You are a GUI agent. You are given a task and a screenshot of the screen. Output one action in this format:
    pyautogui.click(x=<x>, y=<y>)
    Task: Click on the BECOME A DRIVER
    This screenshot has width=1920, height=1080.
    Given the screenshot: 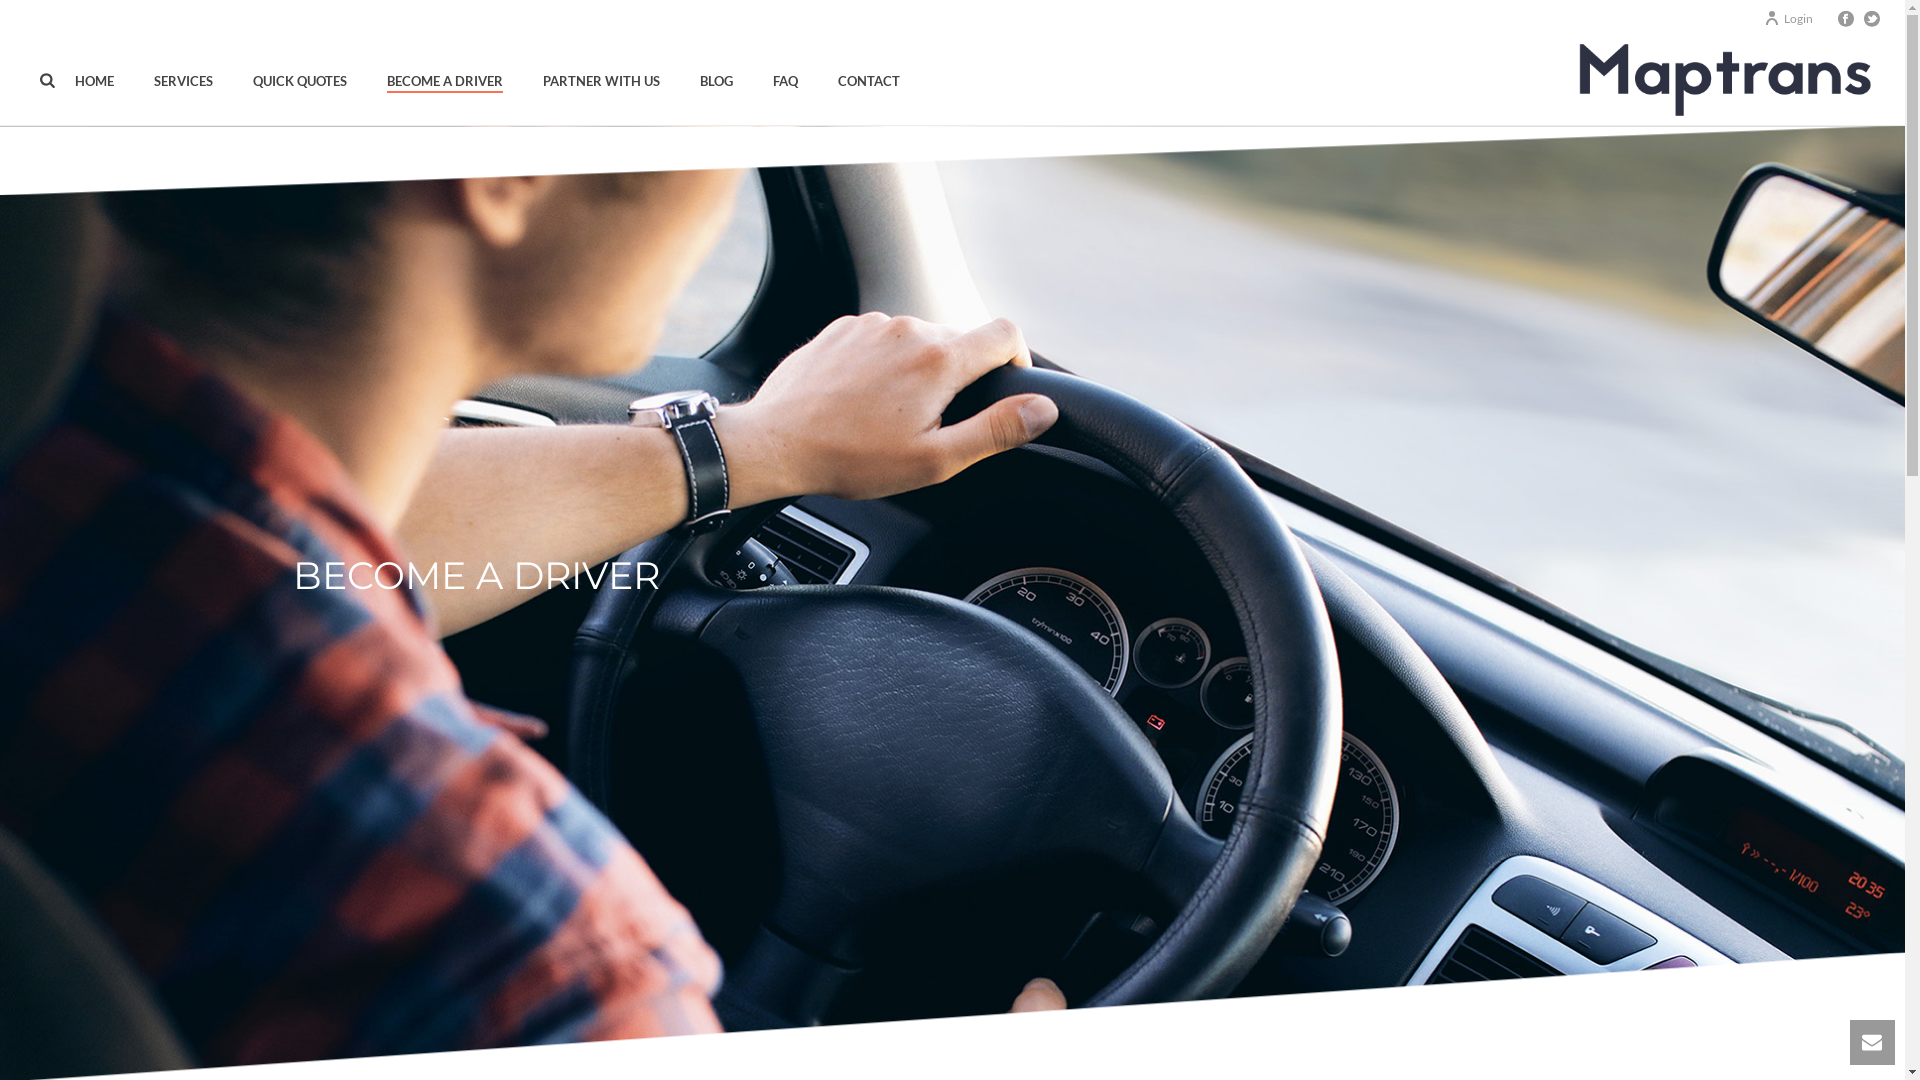 What is the action you would take?
    pyautogui.click(x=445, y=81)
    